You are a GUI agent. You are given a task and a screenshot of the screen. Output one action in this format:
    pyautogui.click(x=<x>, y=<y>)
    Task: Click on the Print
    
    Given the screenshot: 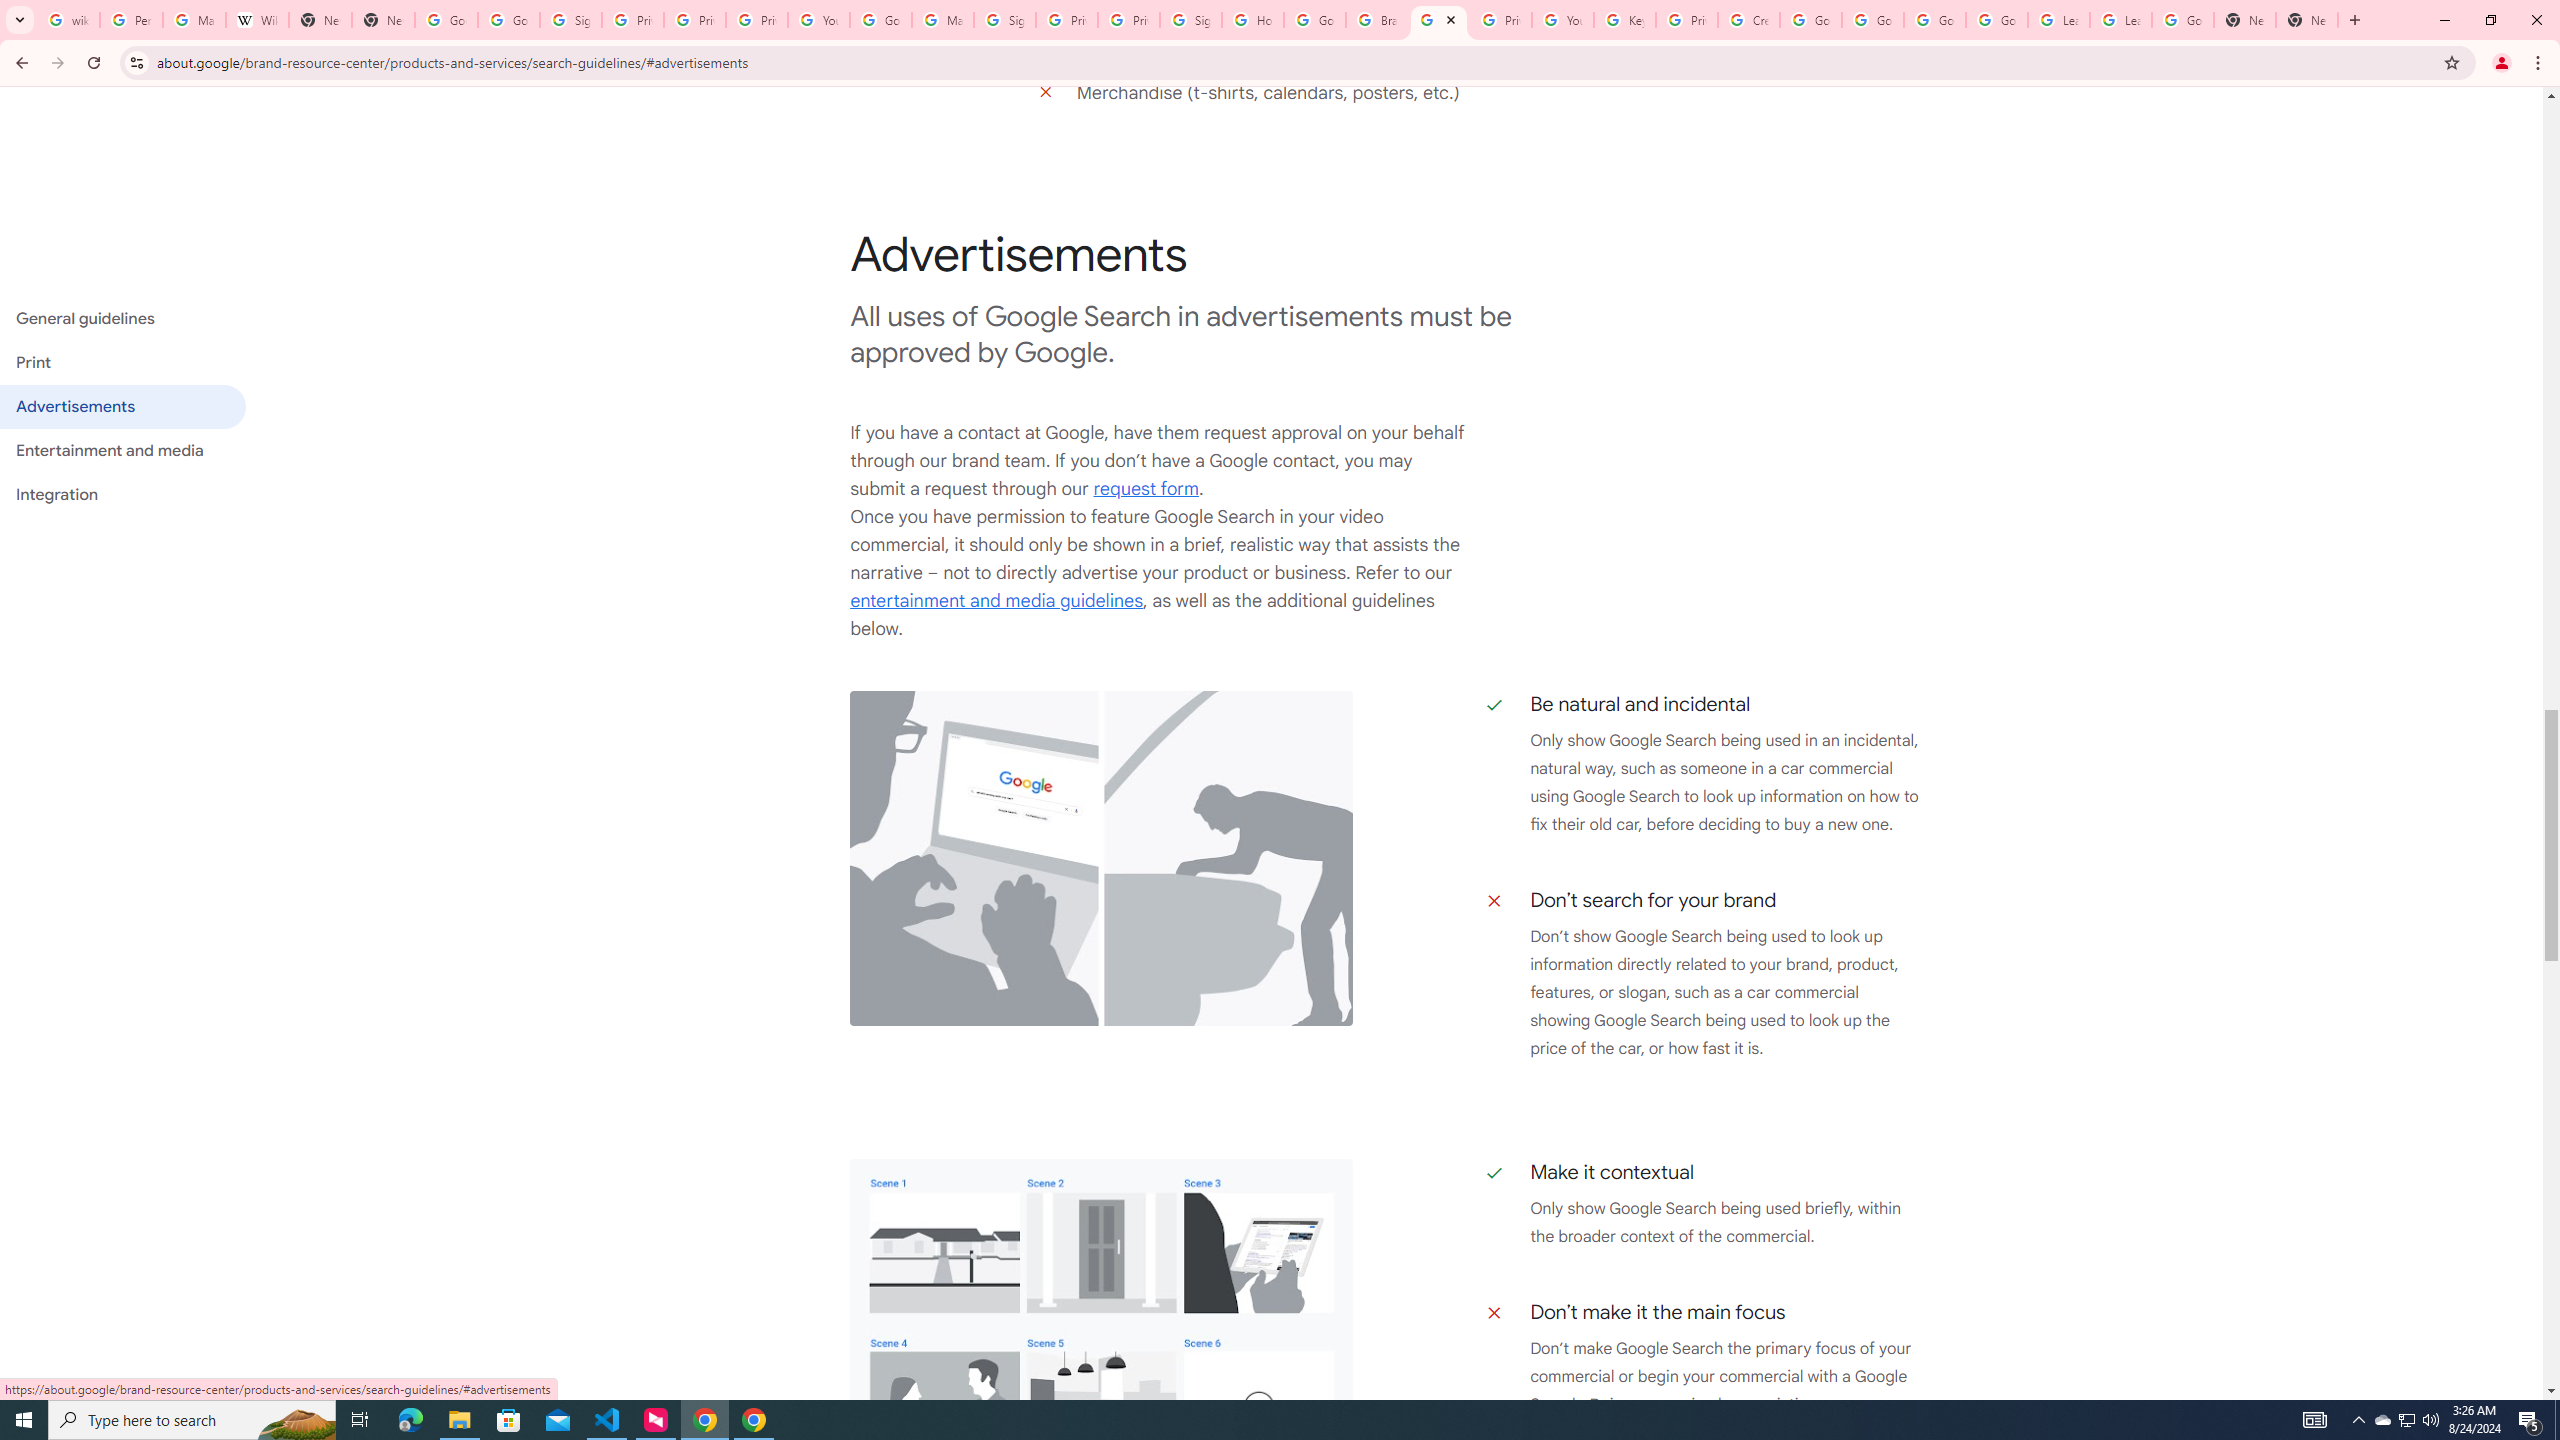 What is the action you would take?
    pyautogui.click(x=122, y=362)
    